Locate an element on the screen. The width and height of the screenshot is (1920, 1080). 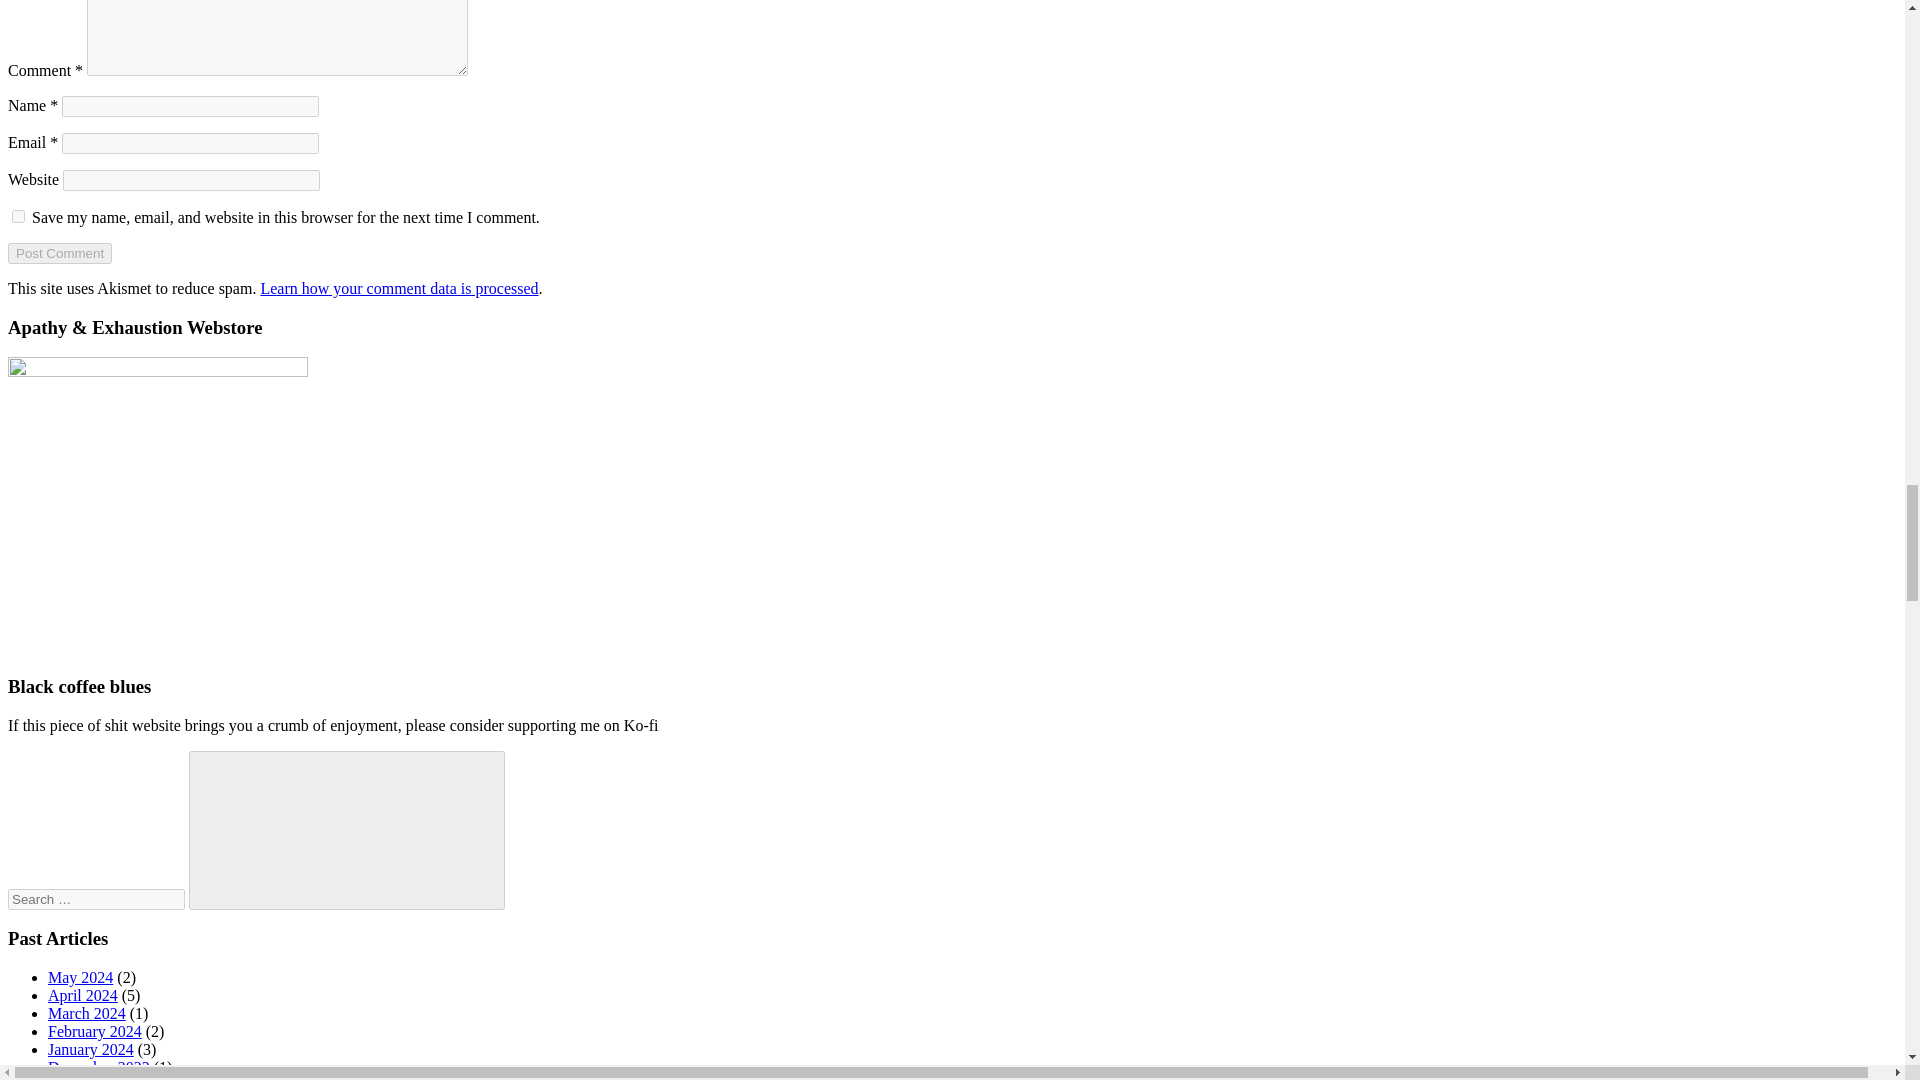
Learn how your comment data is processed is located at coordinates (398, 288).